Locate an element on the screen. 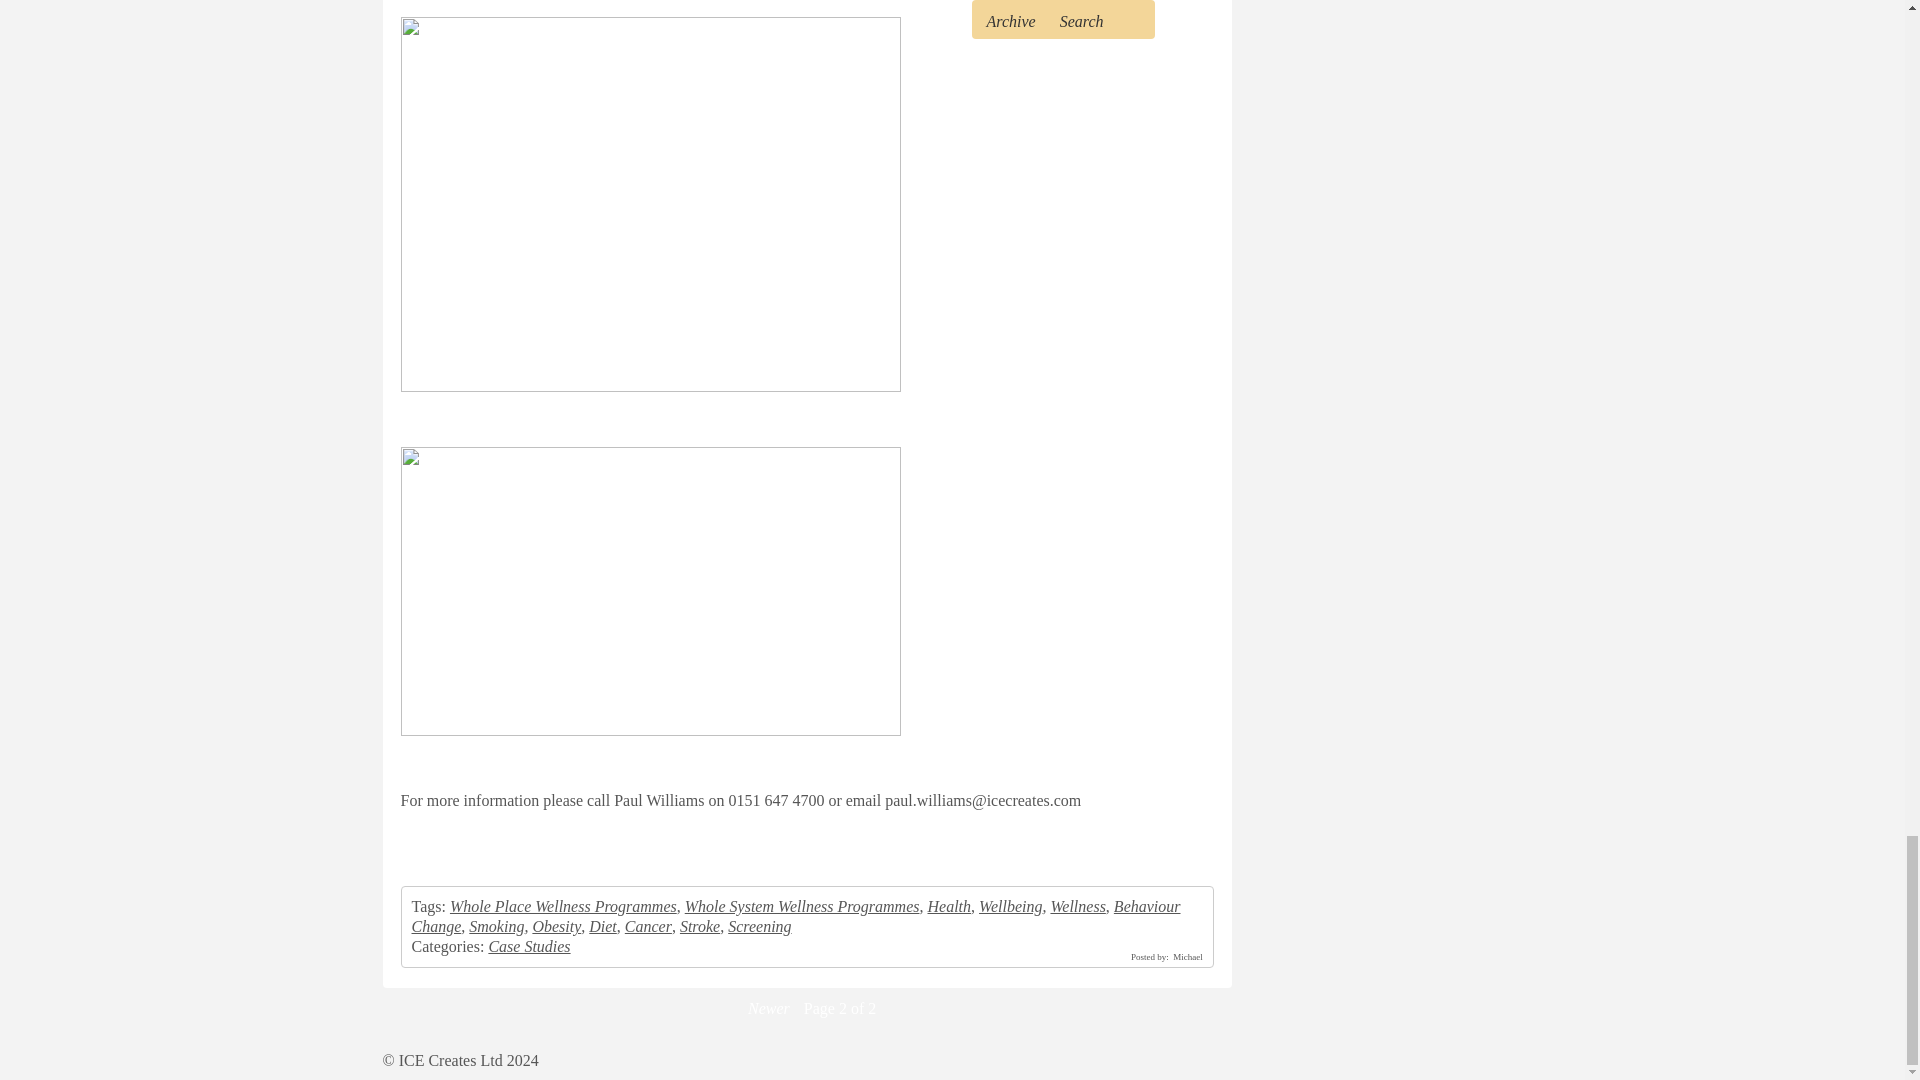  Cancer is located at coordinates (648, 926).